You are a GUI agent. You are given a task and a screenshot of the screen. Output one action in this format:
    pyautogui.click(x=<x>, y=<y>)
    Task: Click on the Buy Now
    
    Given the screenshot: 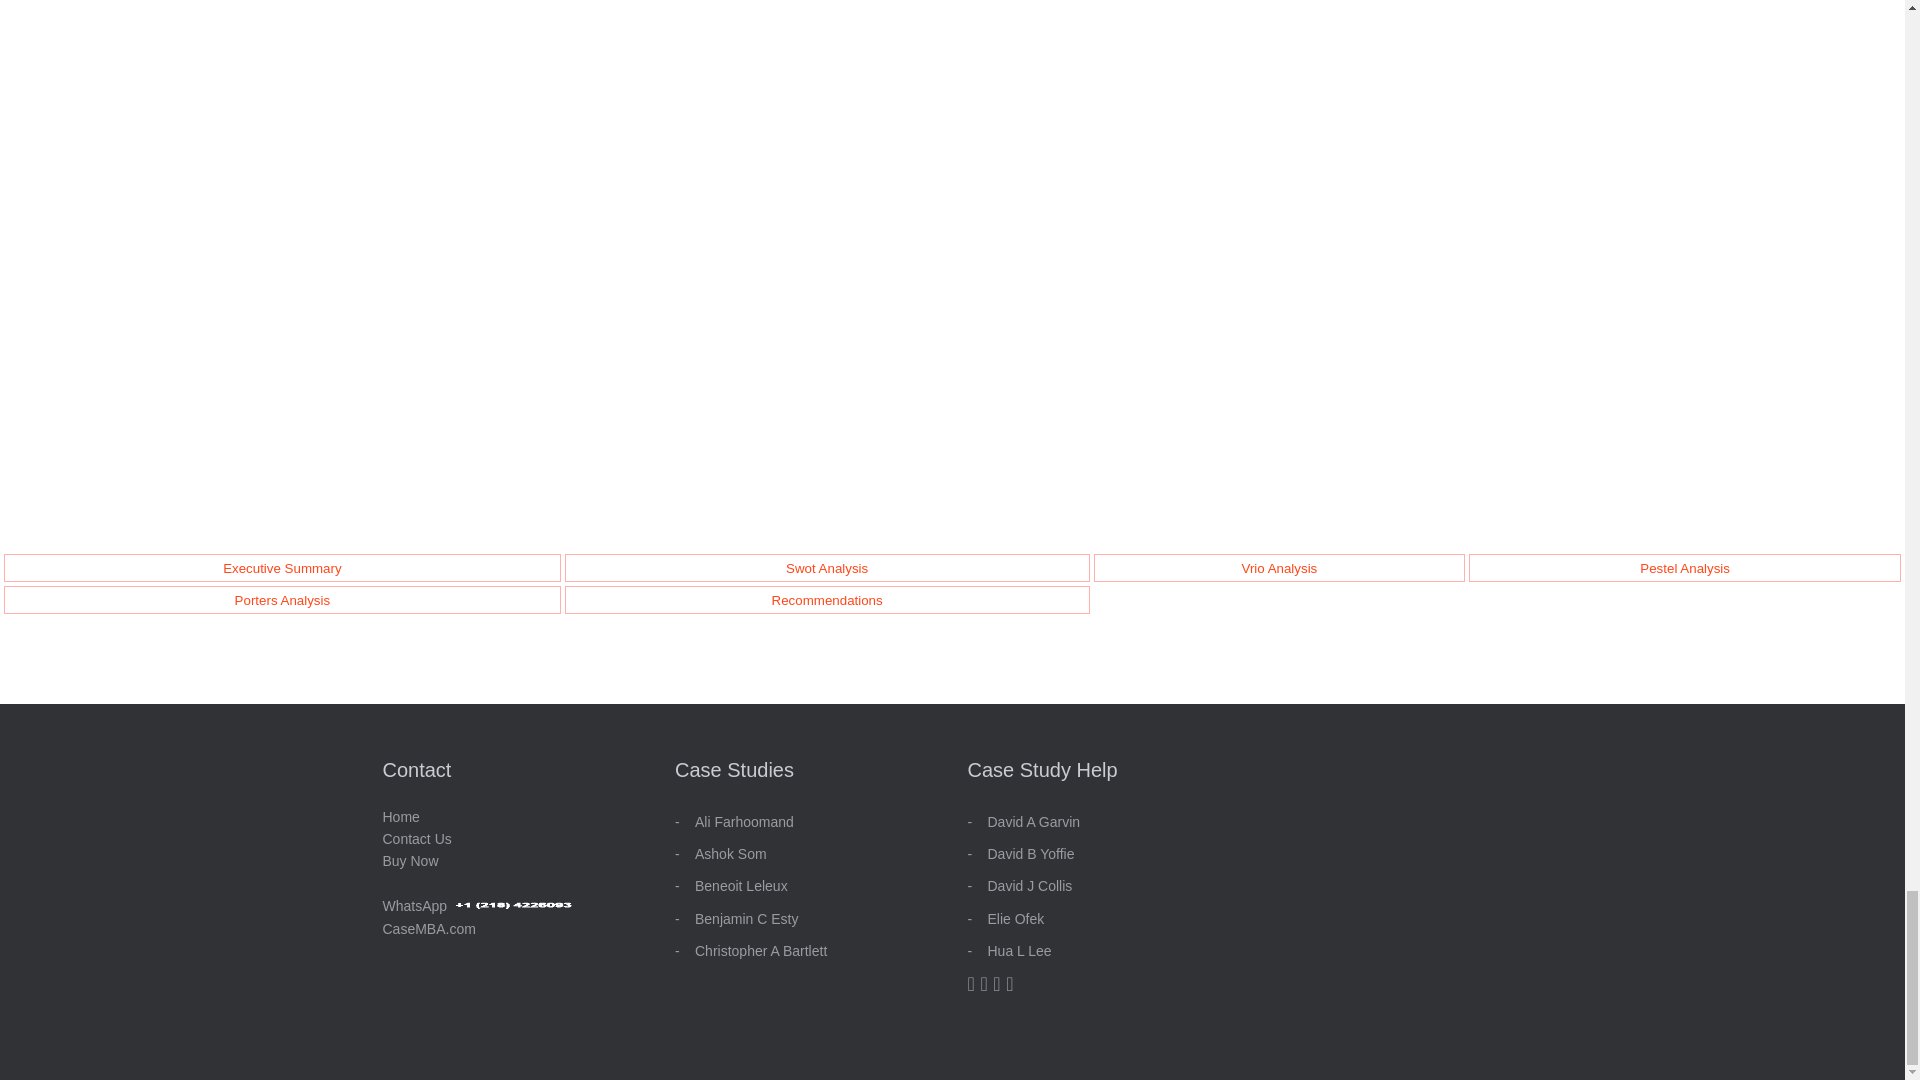 What is the action you would take?
    pyautogui.click(x=410, y=861)
    